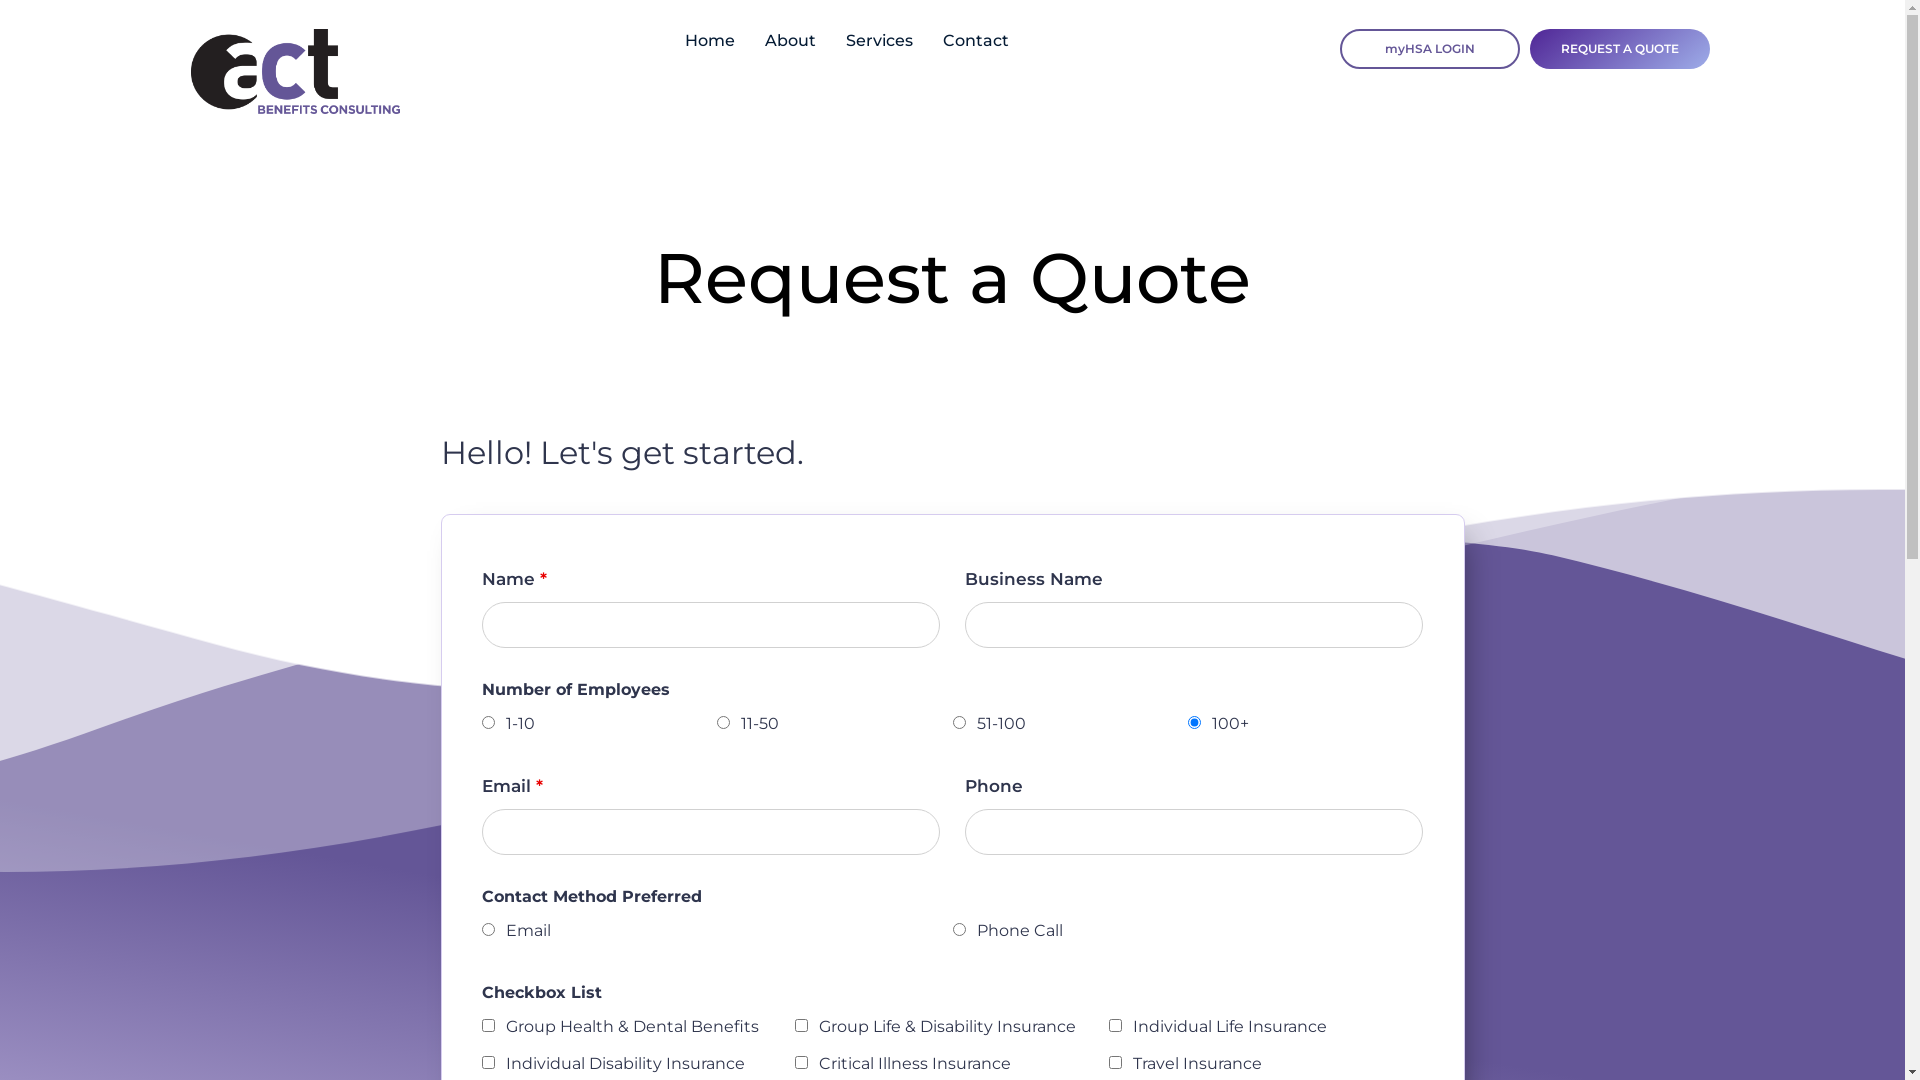  Describe the element at coordinates (880, 41) in the screenshot. I see `Services` at that location.